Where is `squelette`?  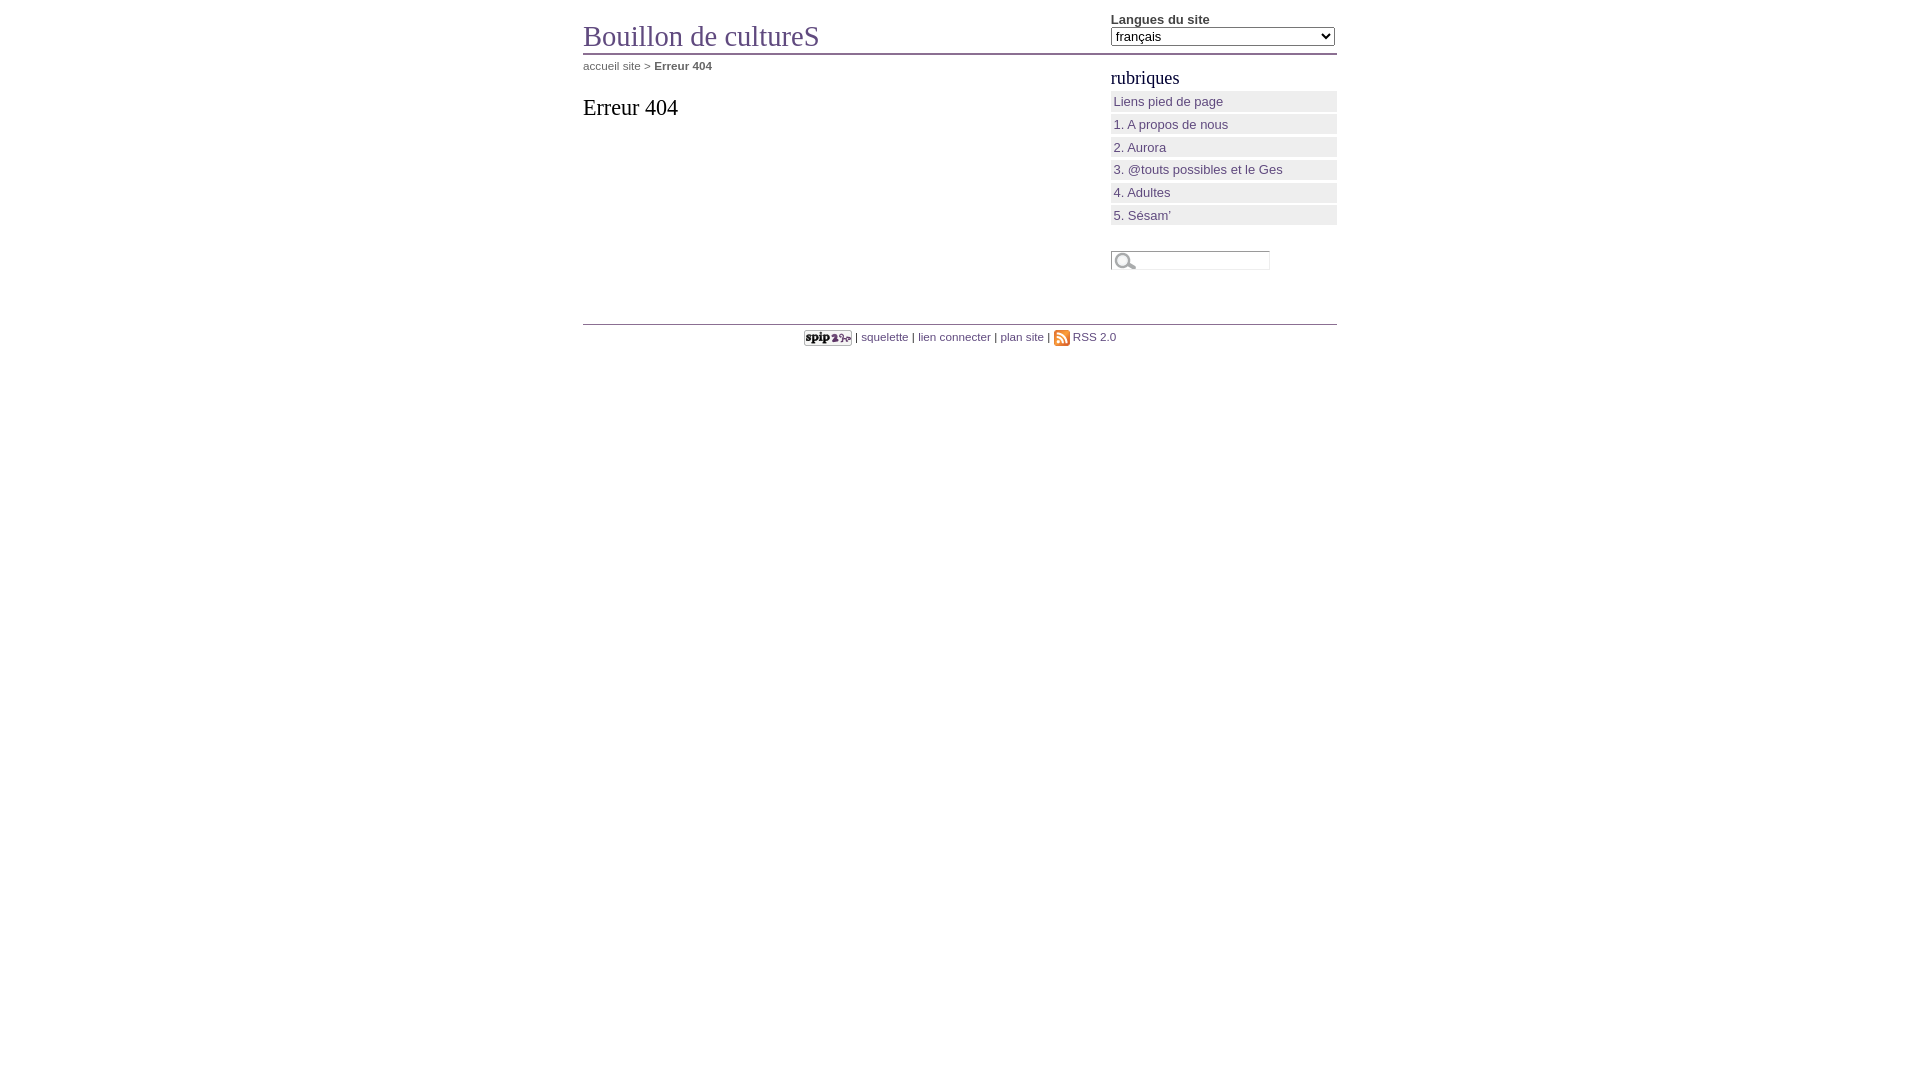
squelette is located at coordinates (884, 336).